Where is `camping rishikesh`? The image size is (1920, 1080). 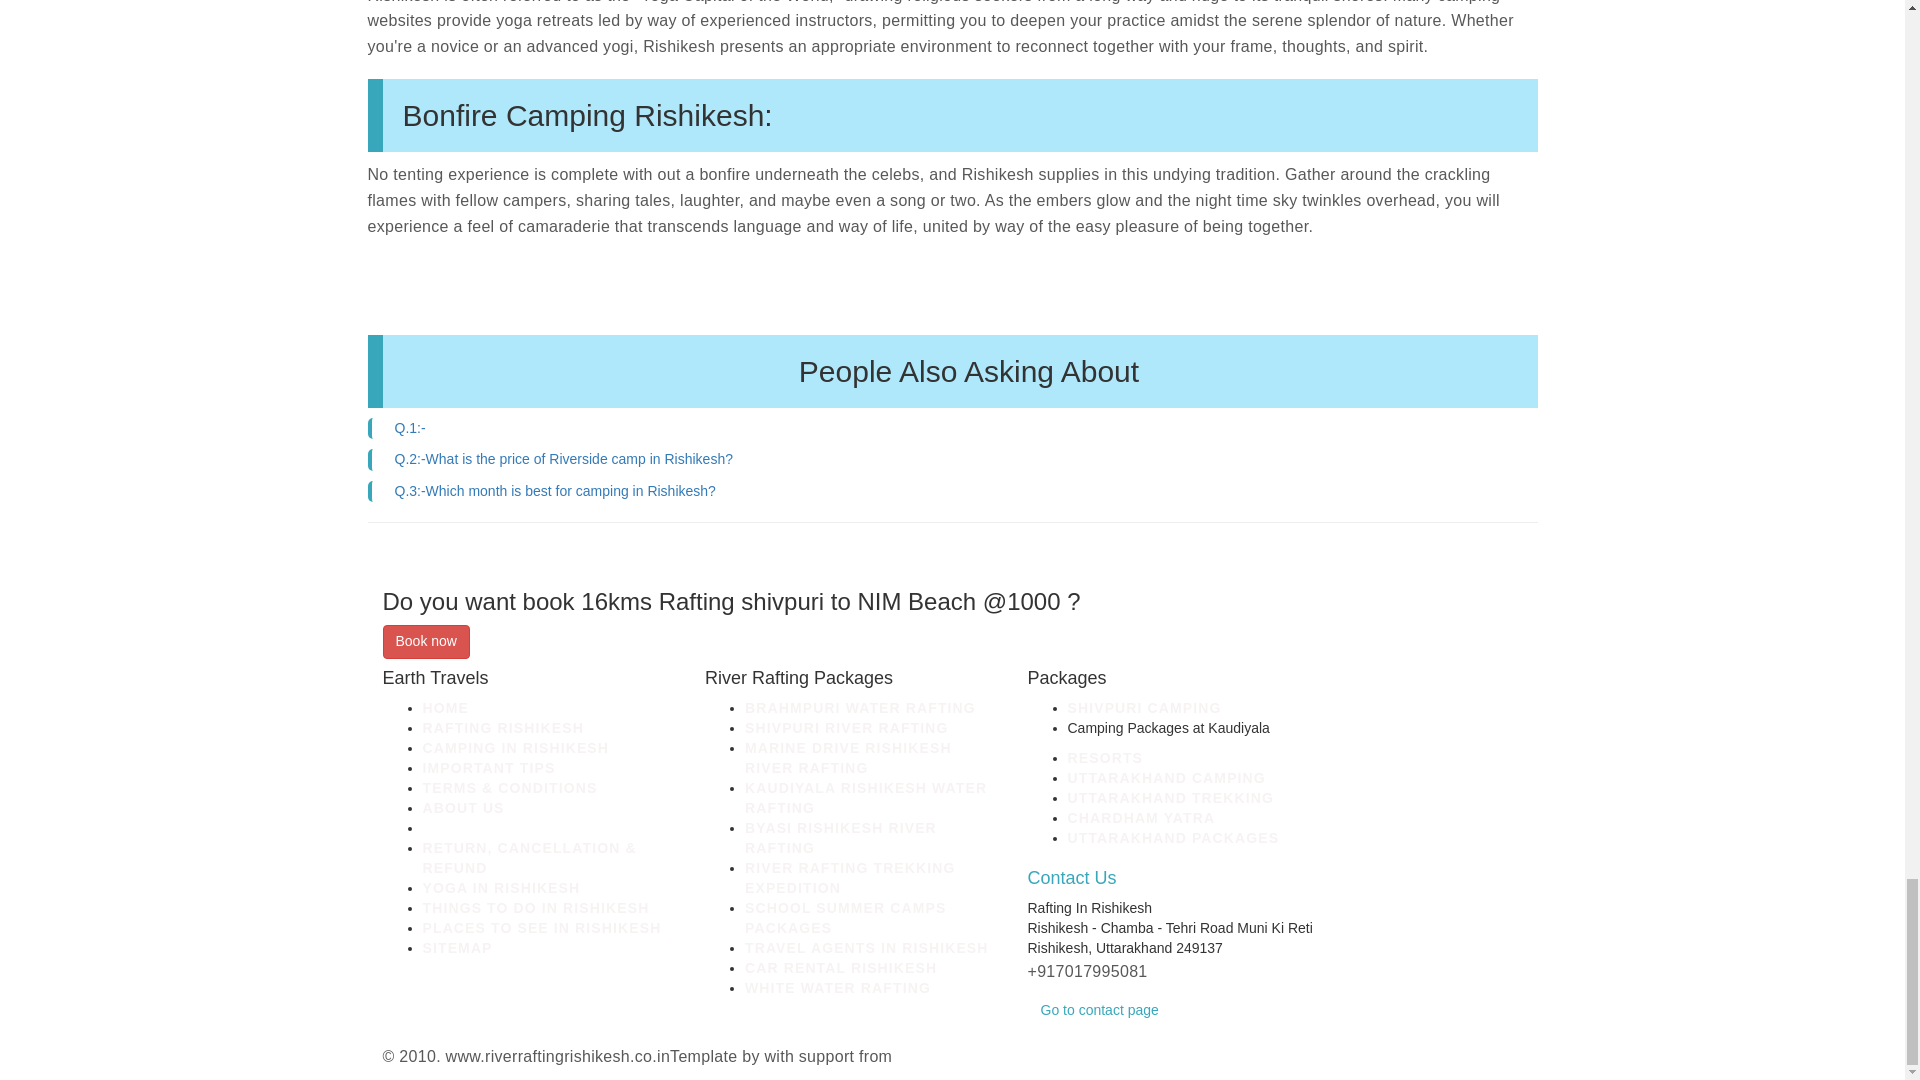 camping rishikesh is located at coordinates (1072, 878).